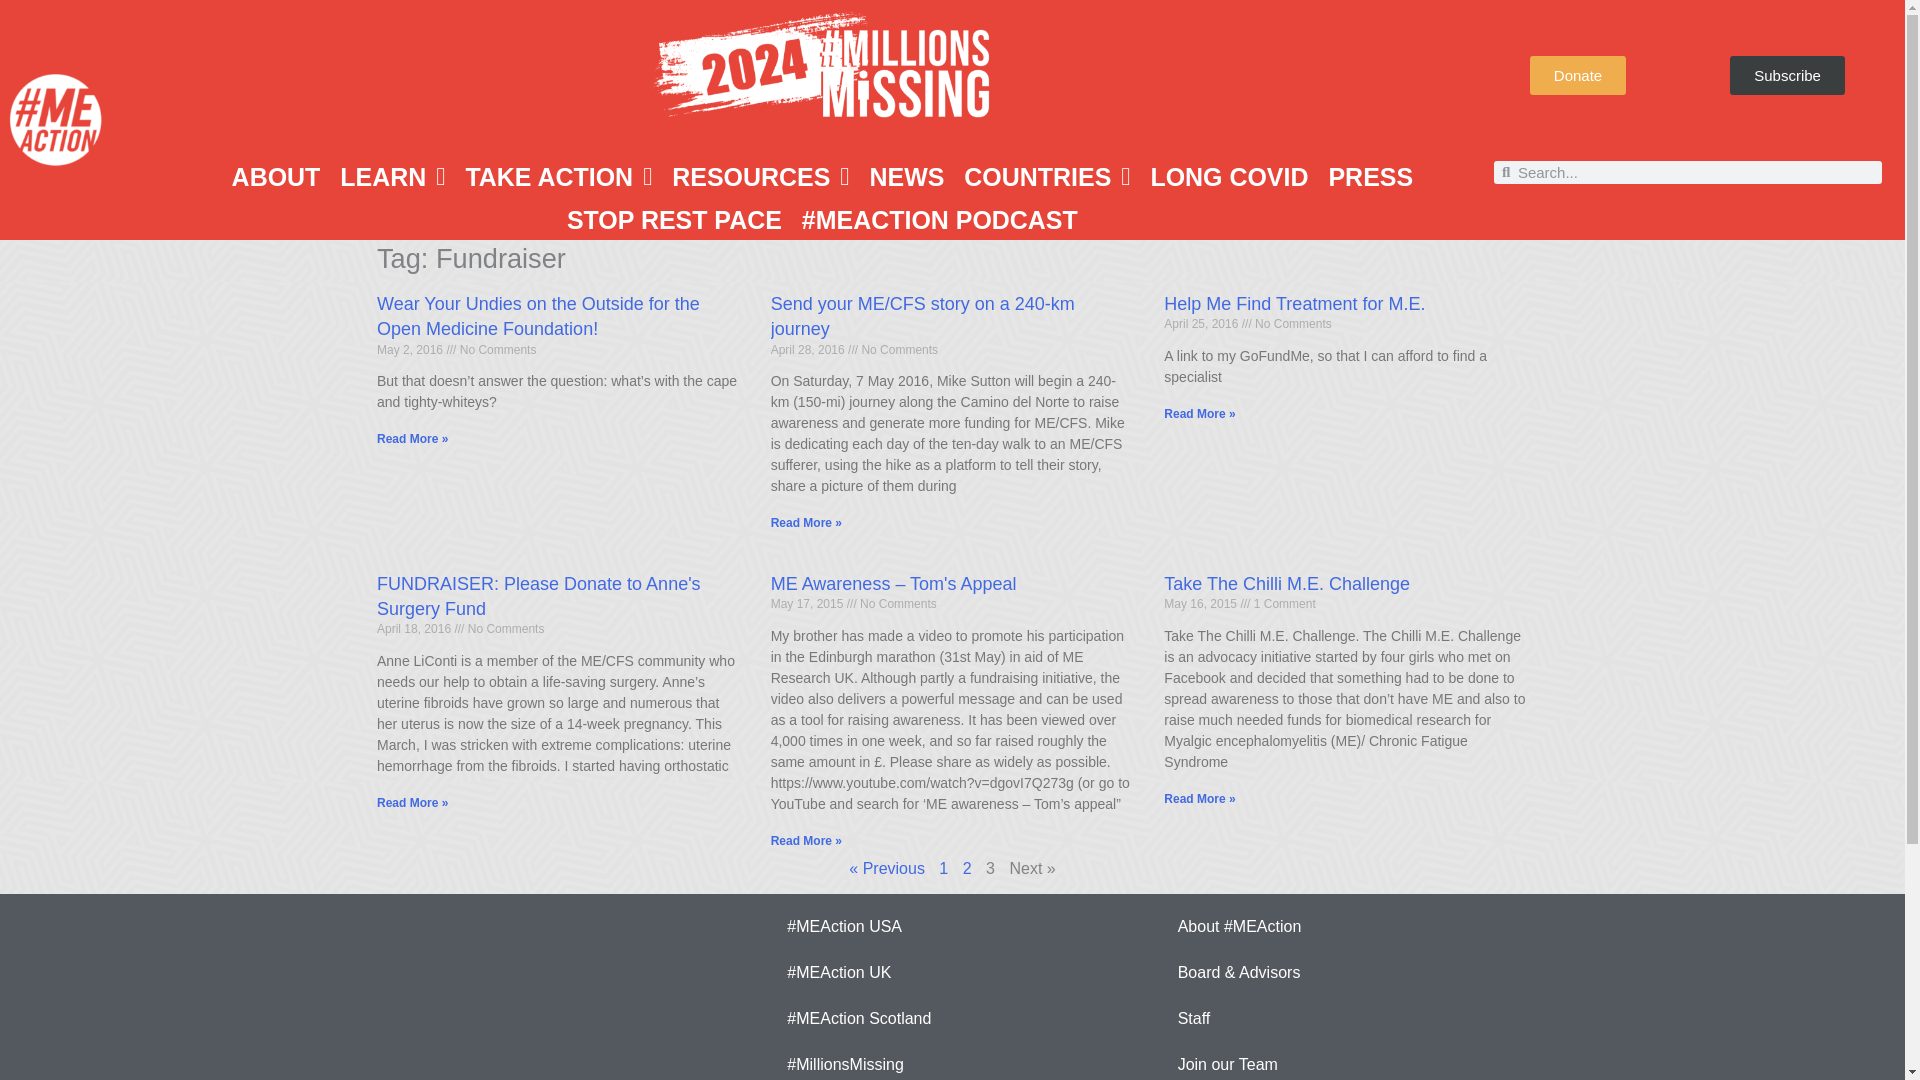  Describe the element at coordinates (1370, 177) in the screenshot. I see `PRESS` at that location.